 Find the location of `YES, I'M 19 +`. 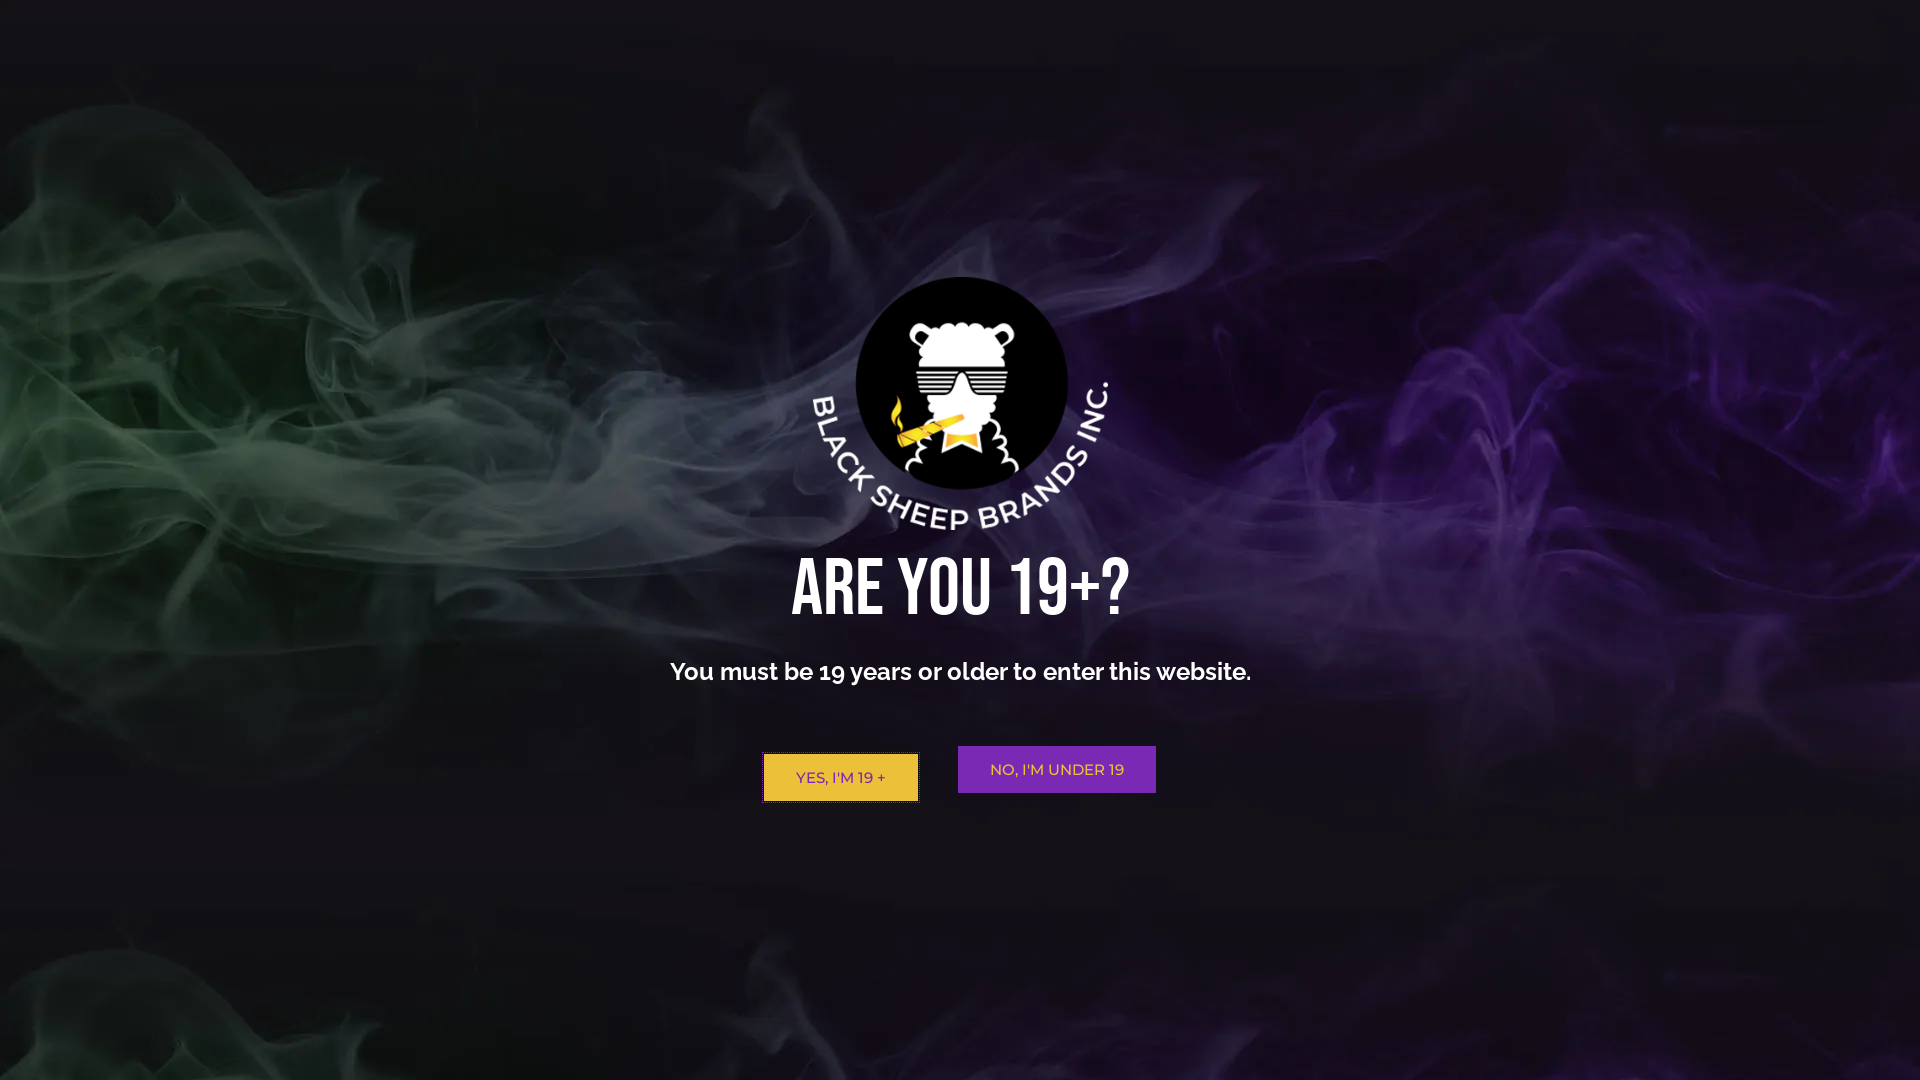

YES, I'M 19 + is located at coordinates (841, 778).